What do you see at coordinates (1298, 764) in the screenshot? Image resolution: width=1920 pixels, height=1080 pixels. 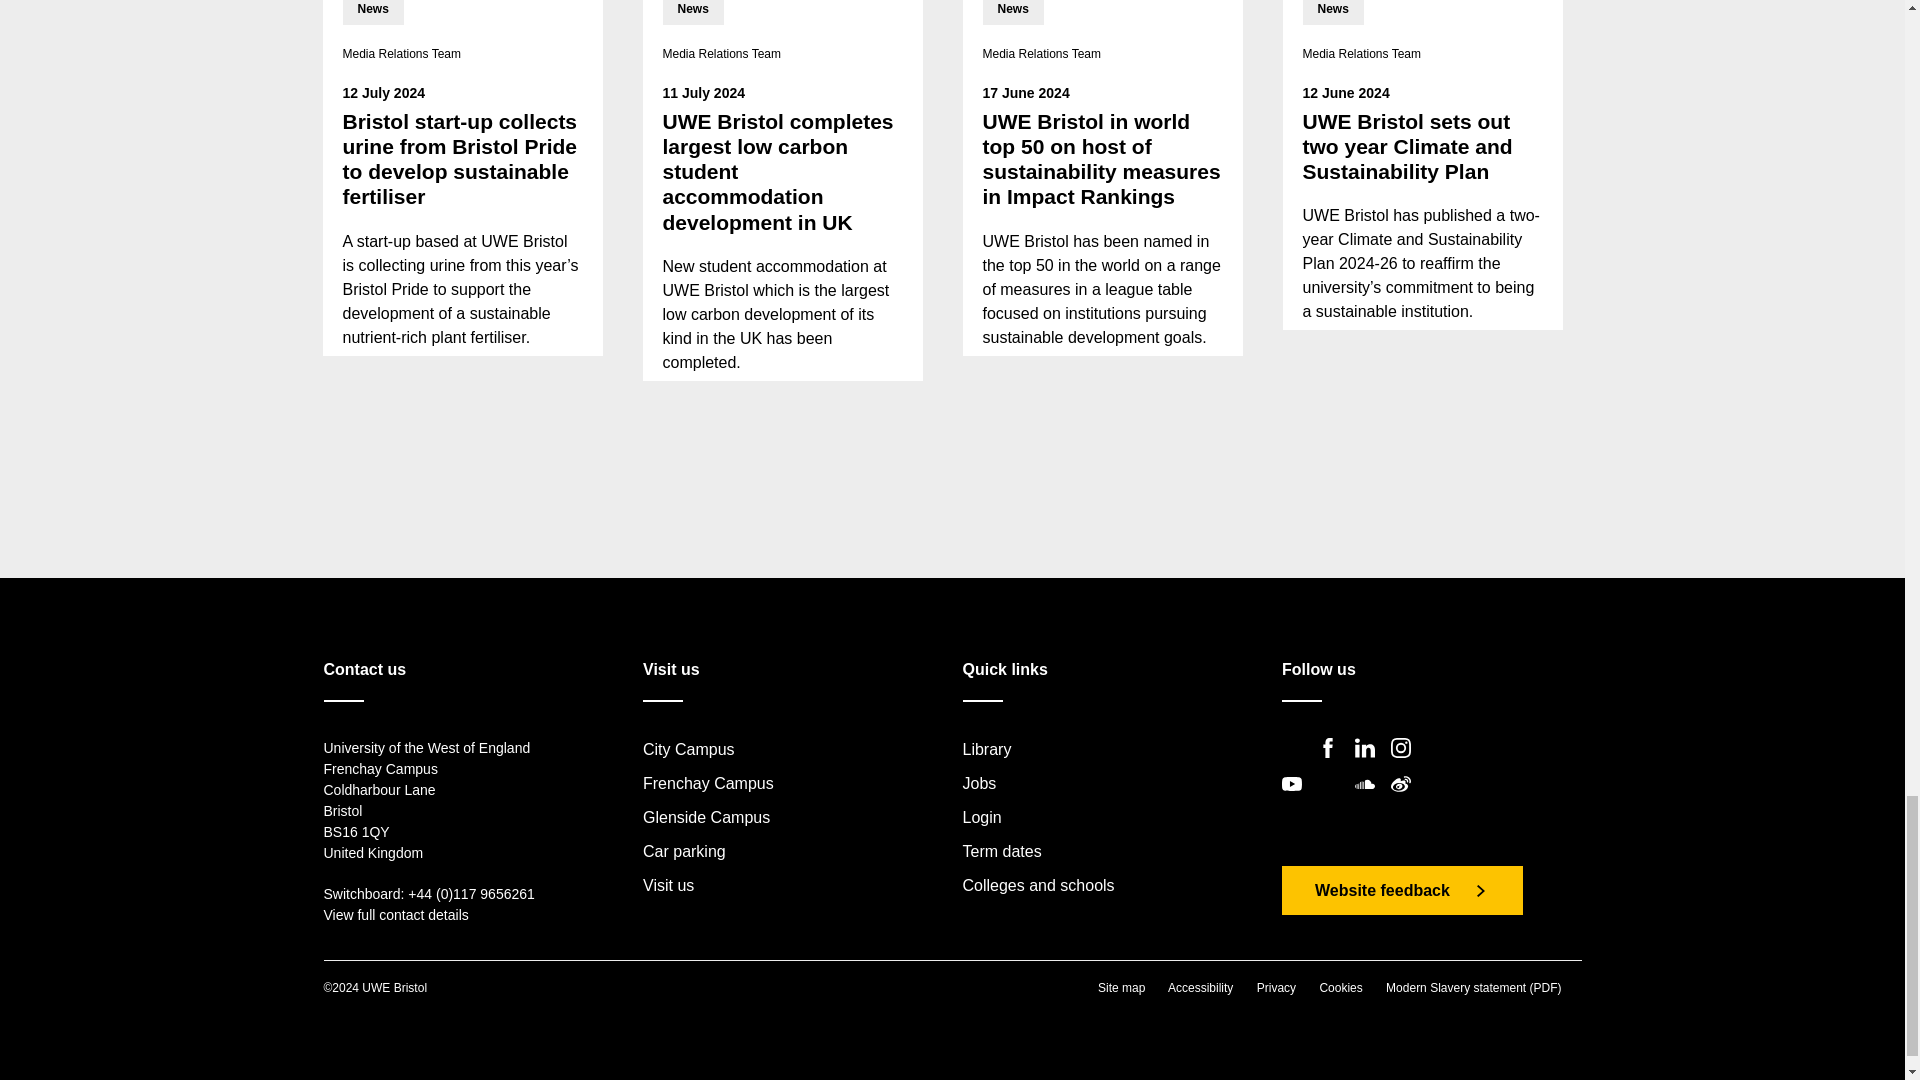 I see `Twitter` at bounding box center [1298, 764].